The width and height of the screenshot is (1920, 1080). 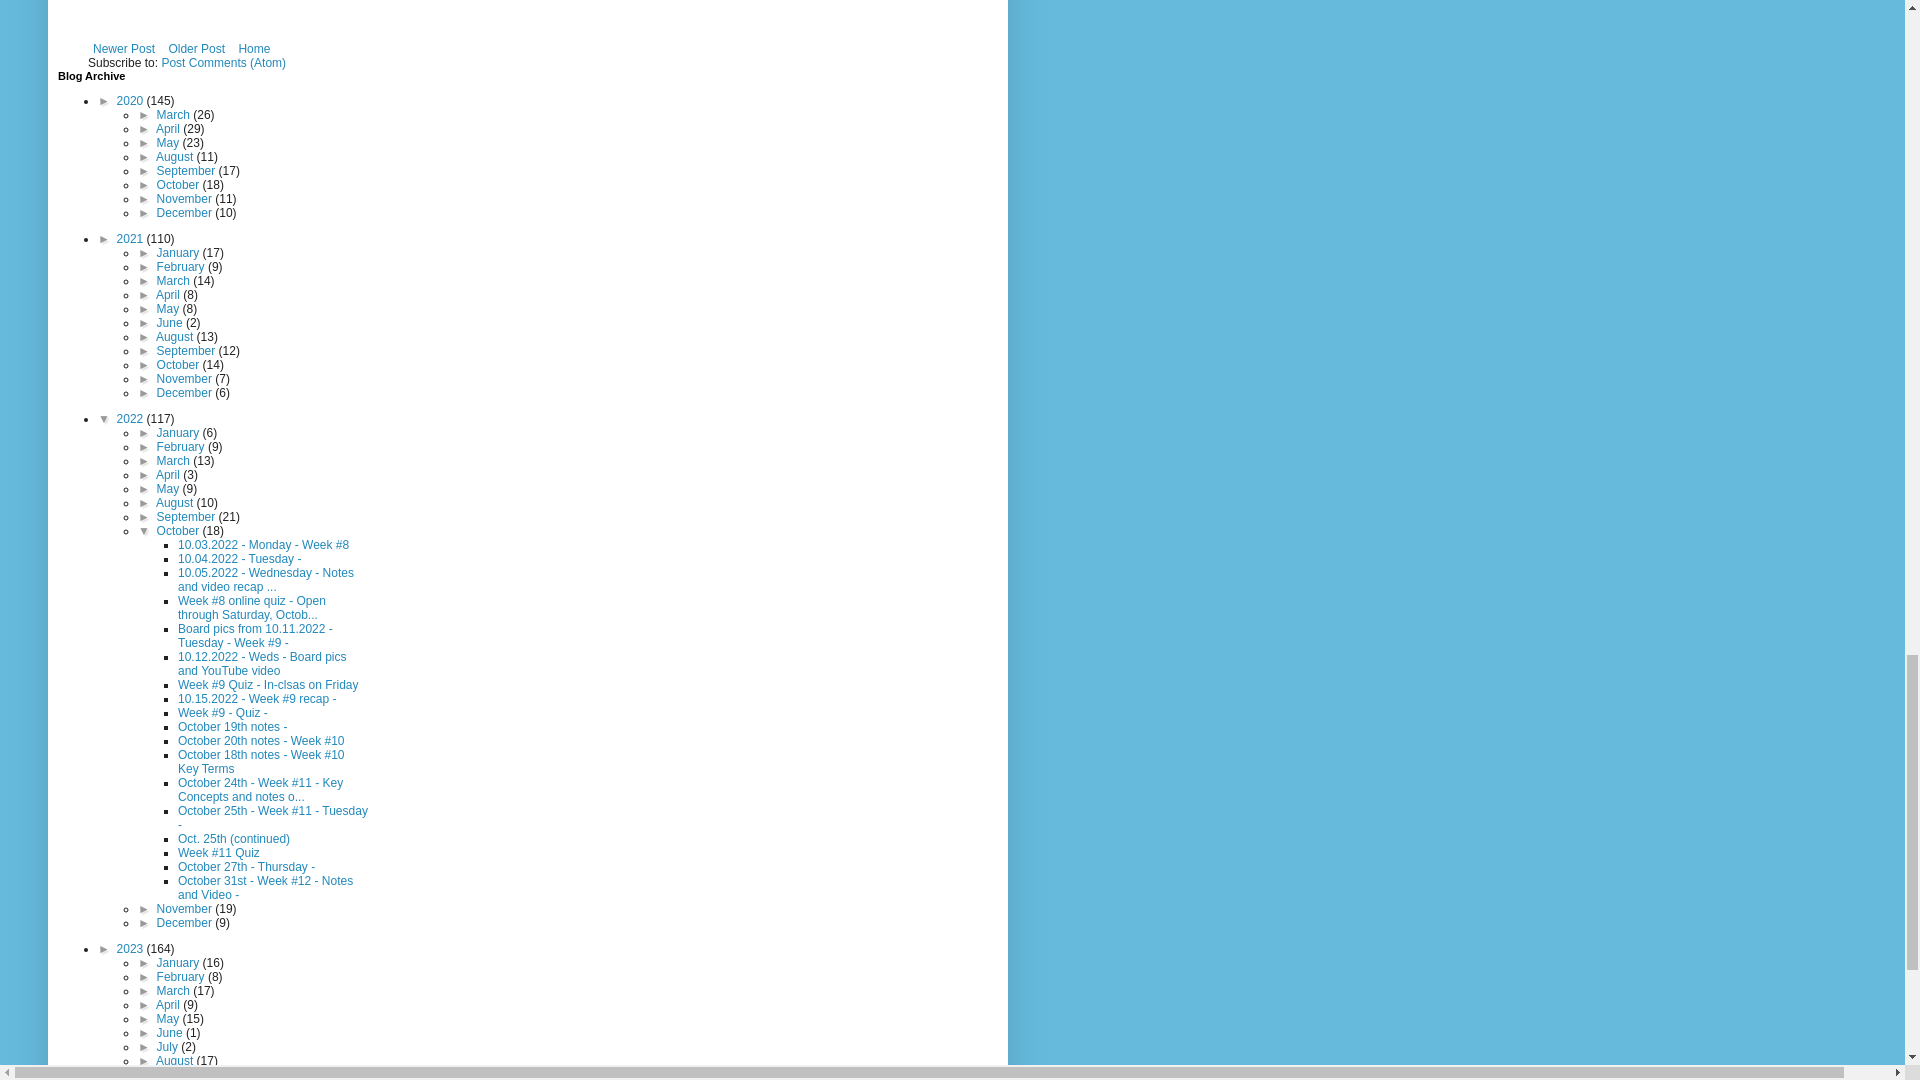 I want to click on April, so click(x=168, y=129).